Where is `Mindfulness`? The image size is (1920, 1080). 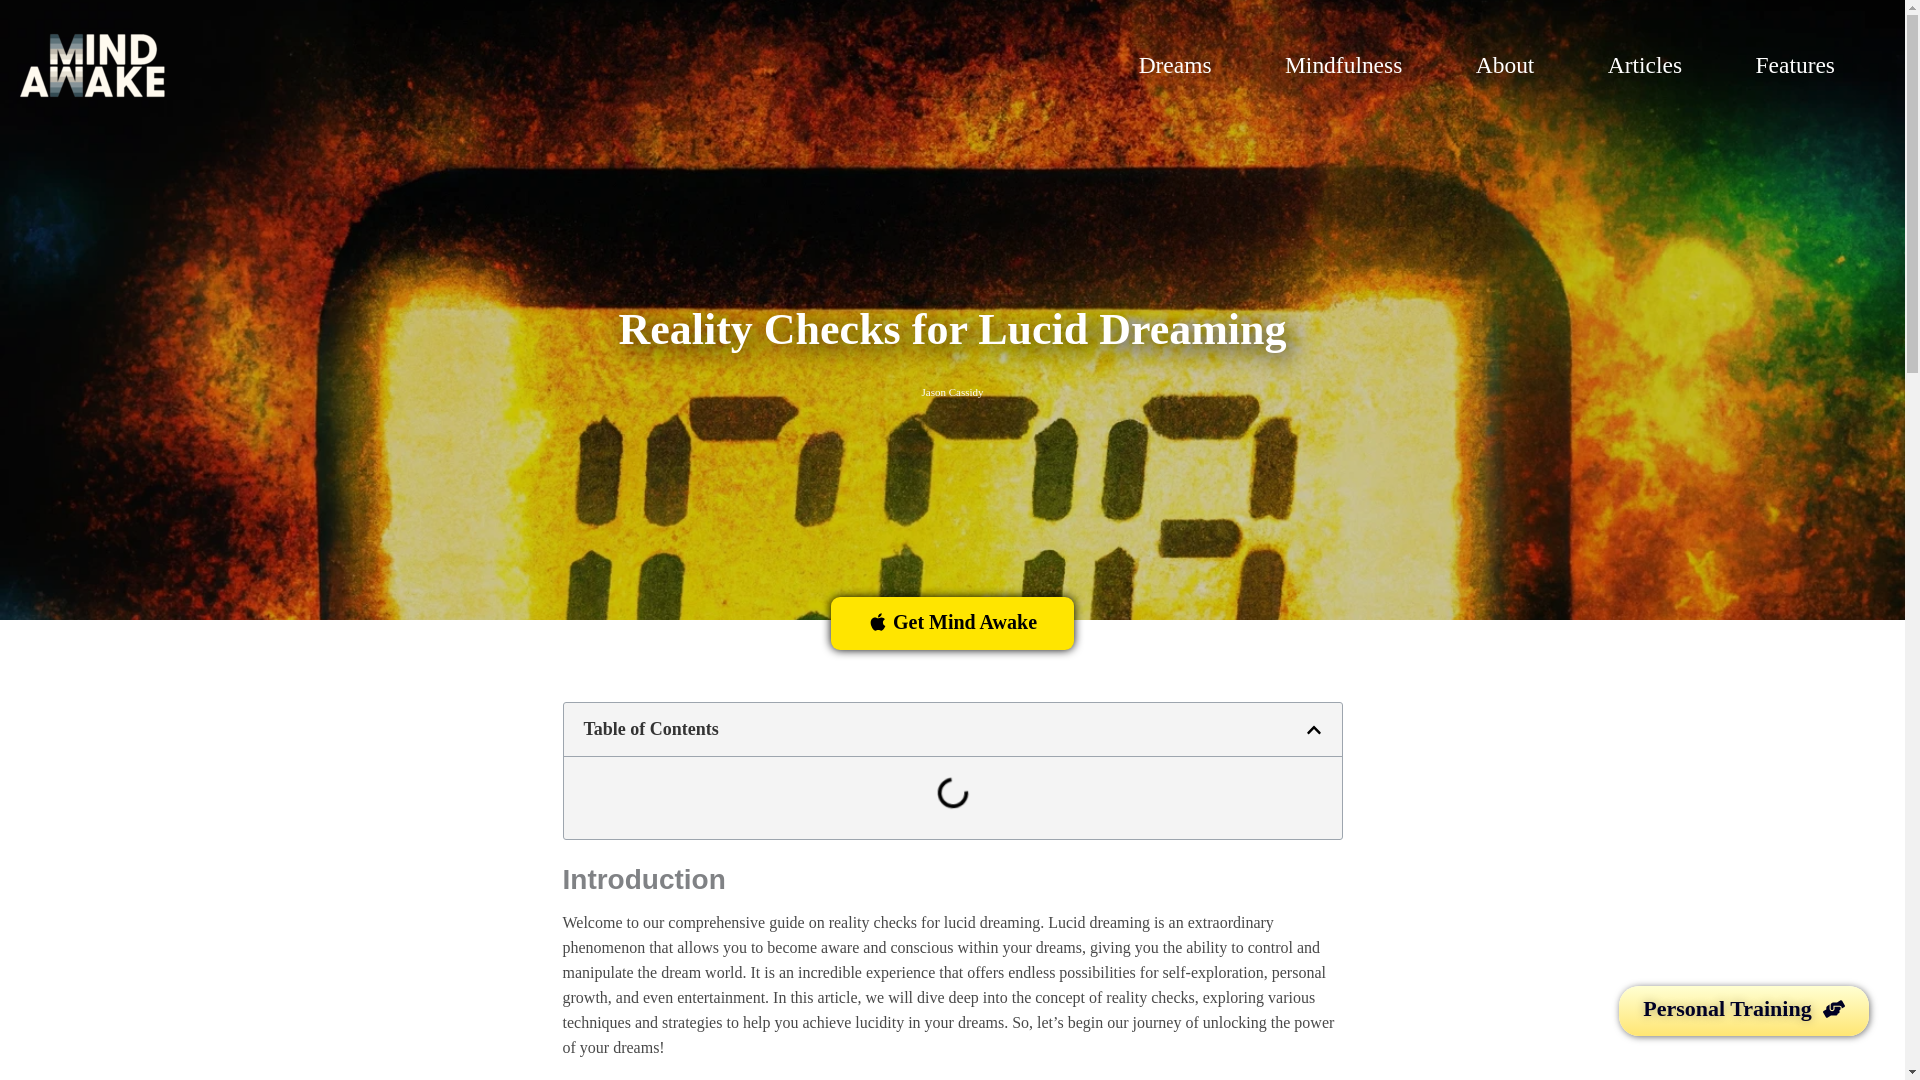 Mindfulness is located at coordinates (1357, 66).